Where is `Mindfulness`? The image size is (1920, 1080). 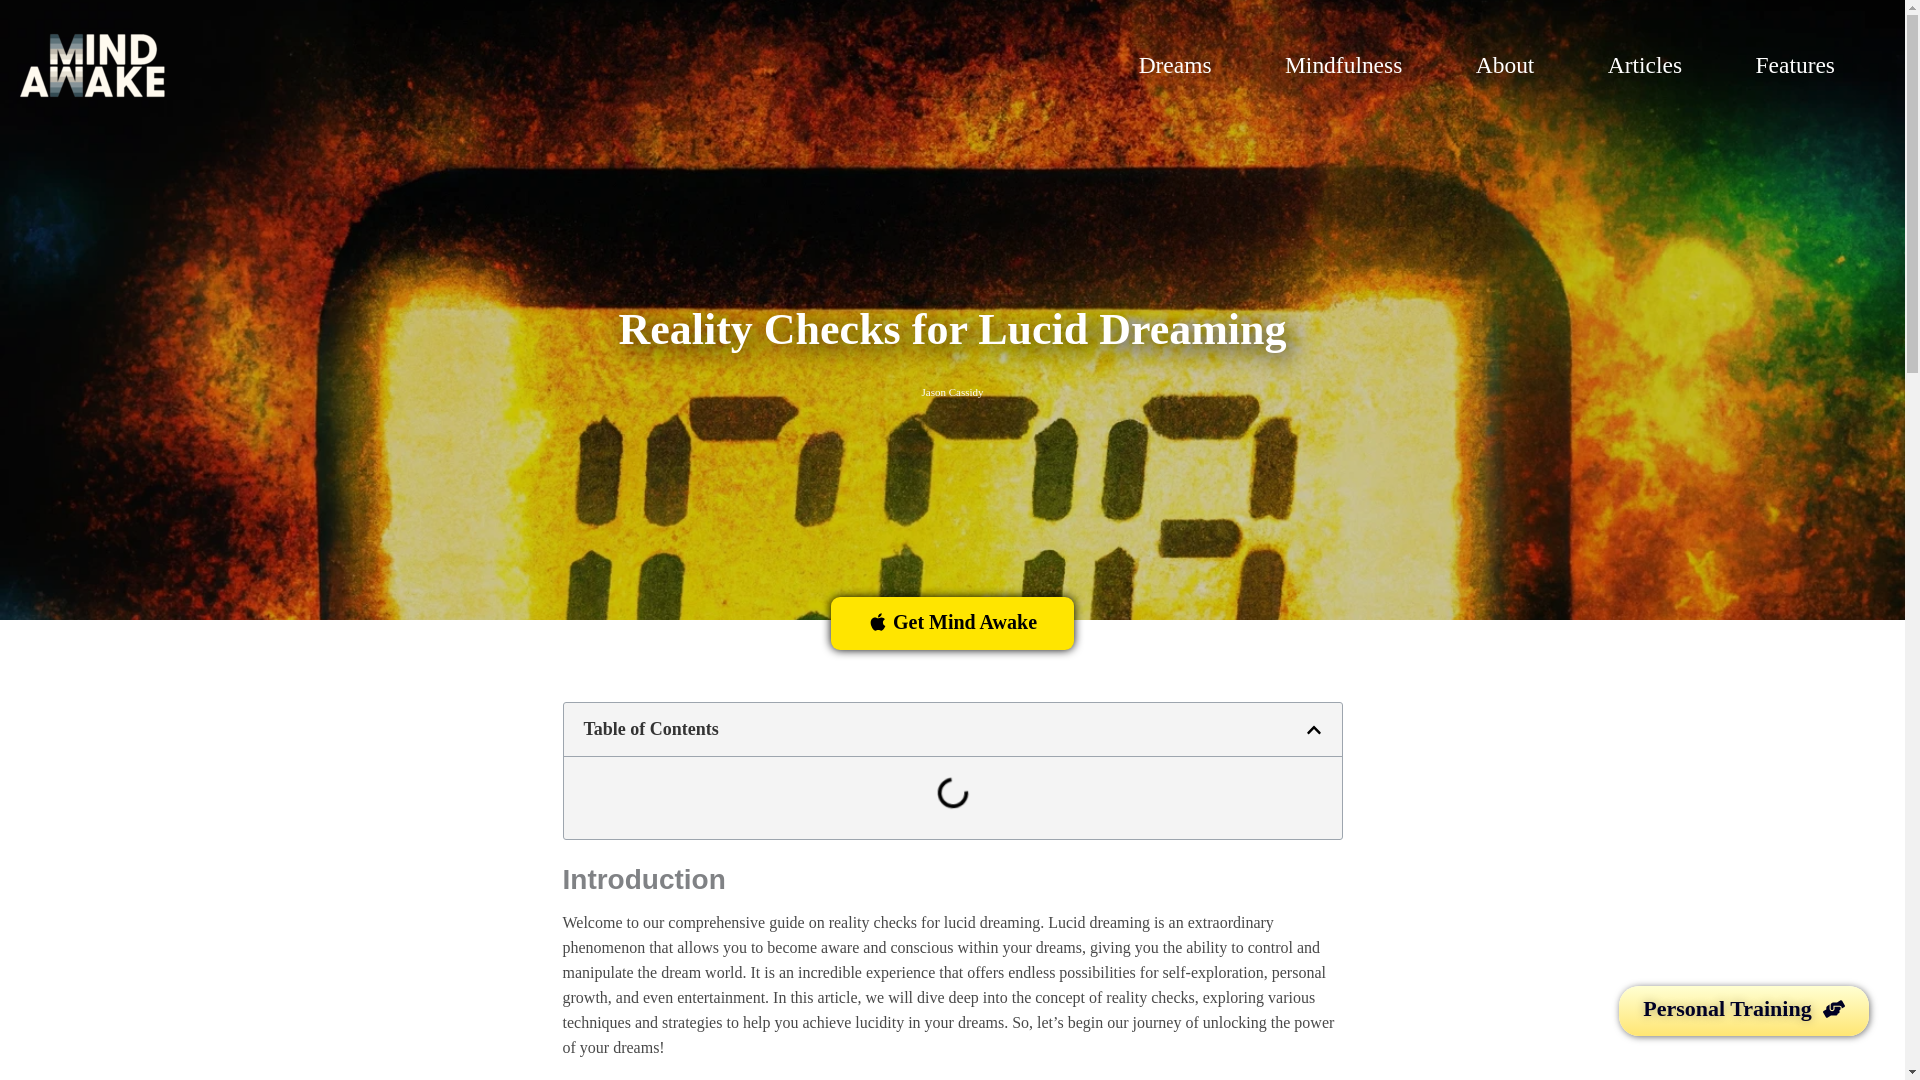 Mindfulness is located at coordinates (1357, 66).